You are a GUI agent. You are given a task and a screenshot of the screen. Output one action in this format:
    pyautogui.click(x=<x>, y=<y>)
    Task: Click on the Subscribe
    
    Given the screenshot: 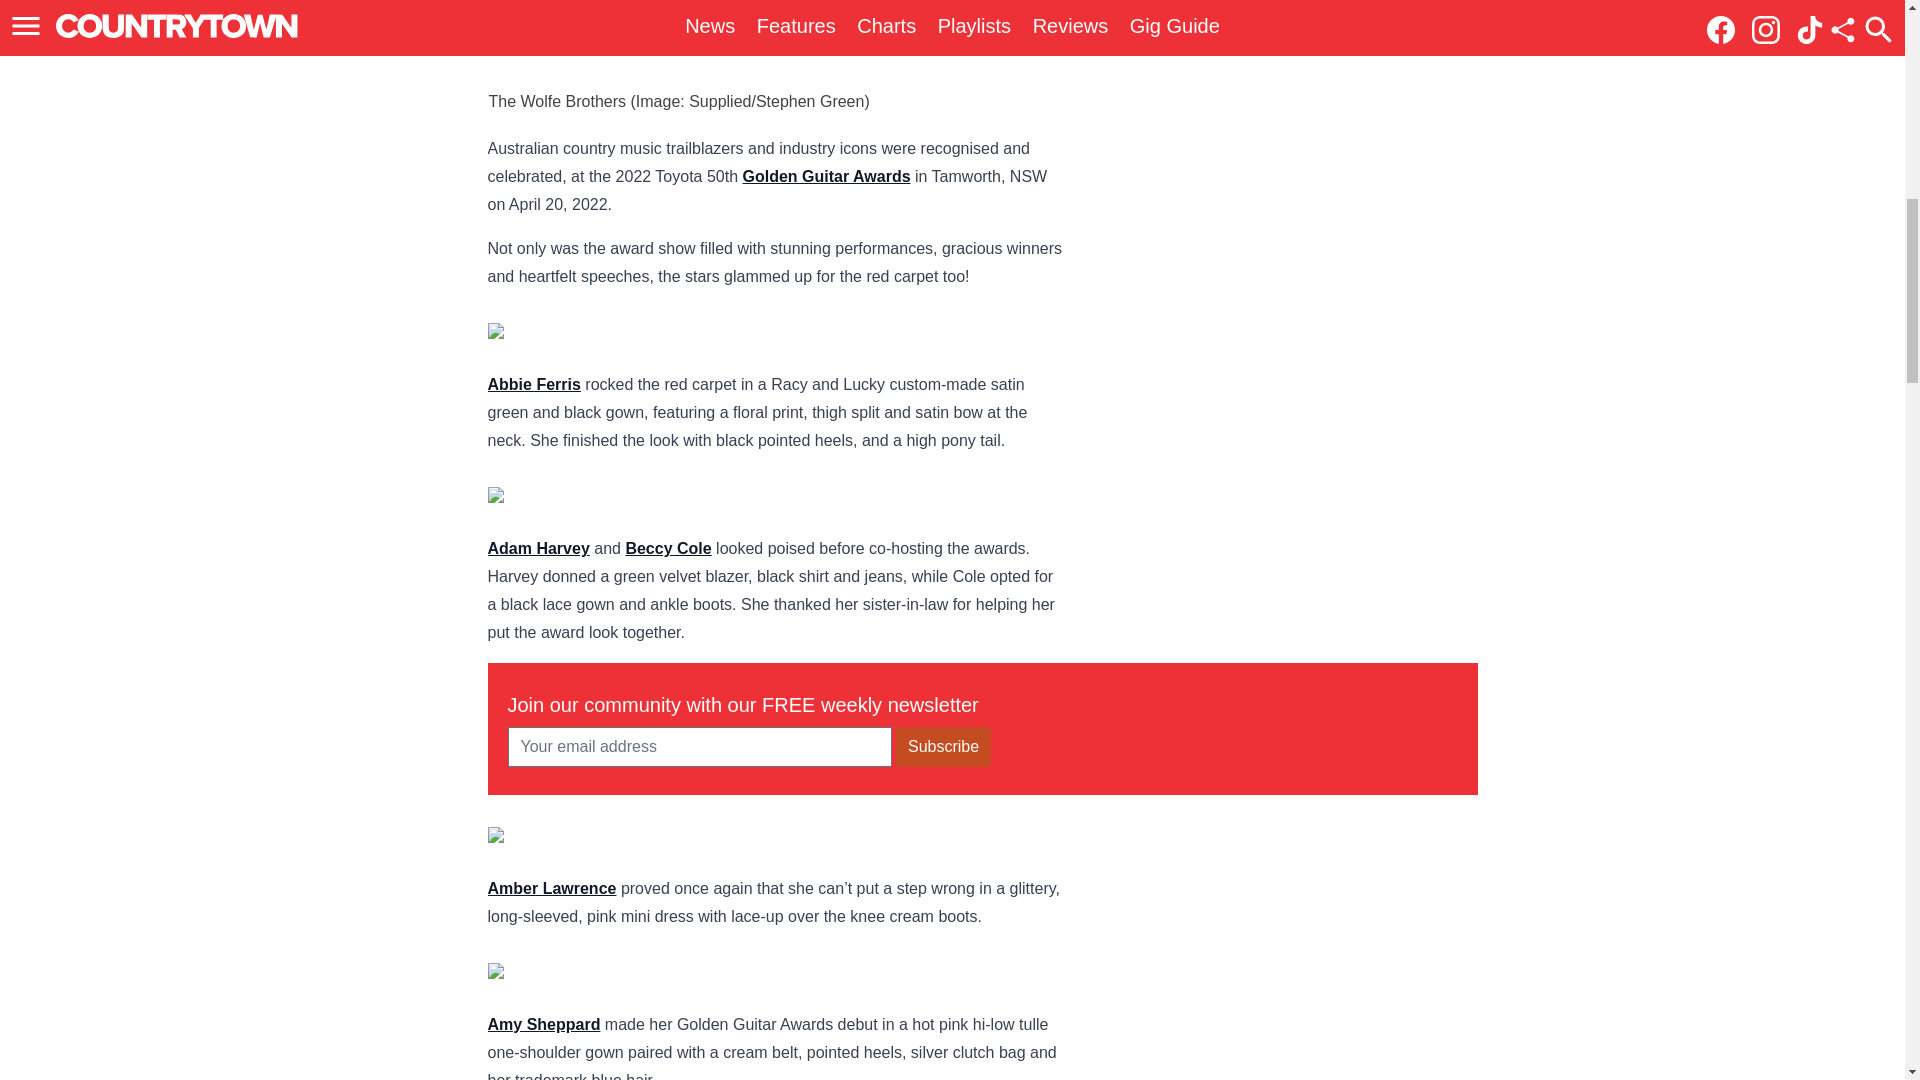 What is the action you would take?
    pyautogui.click(x=943, y=746)
    